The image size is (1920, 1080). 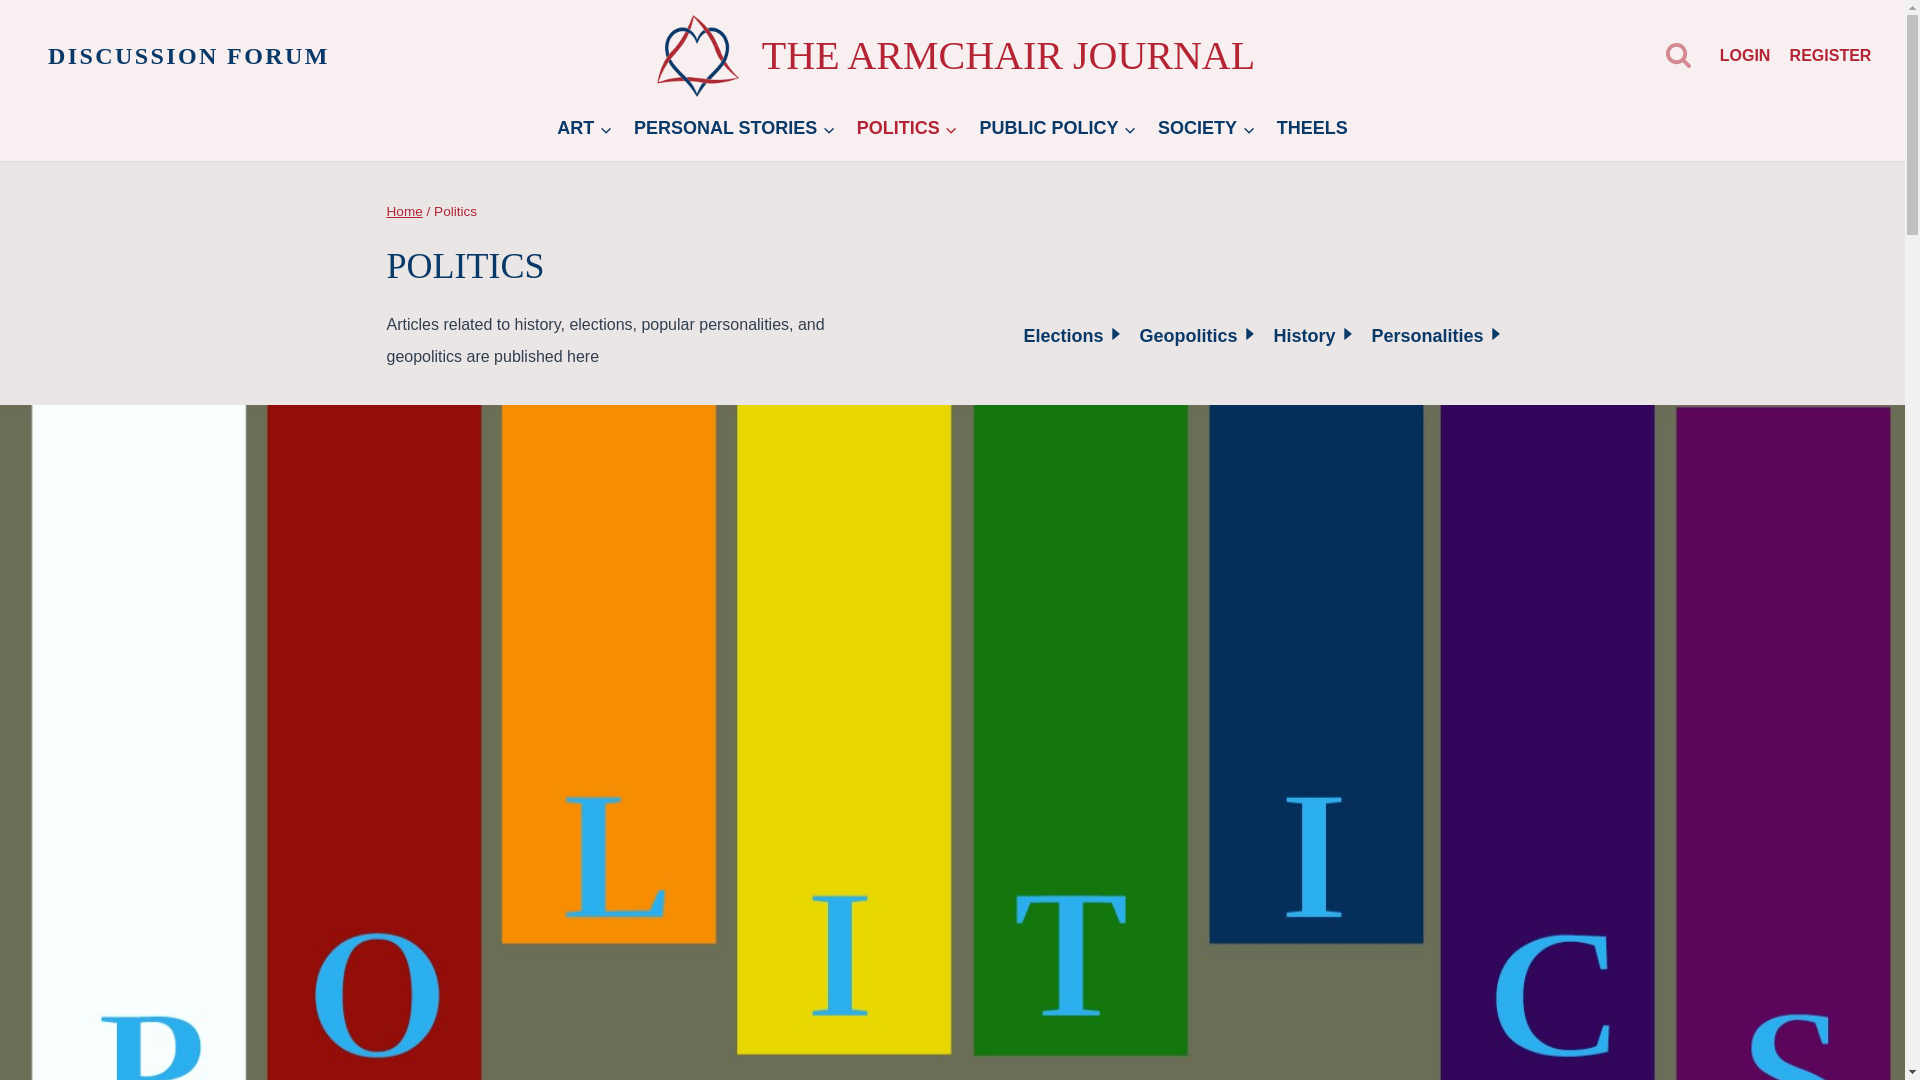 What do you see at coordinates (404, 212) in the screenshot?
I see `Home` at bounding box center [404, 212].